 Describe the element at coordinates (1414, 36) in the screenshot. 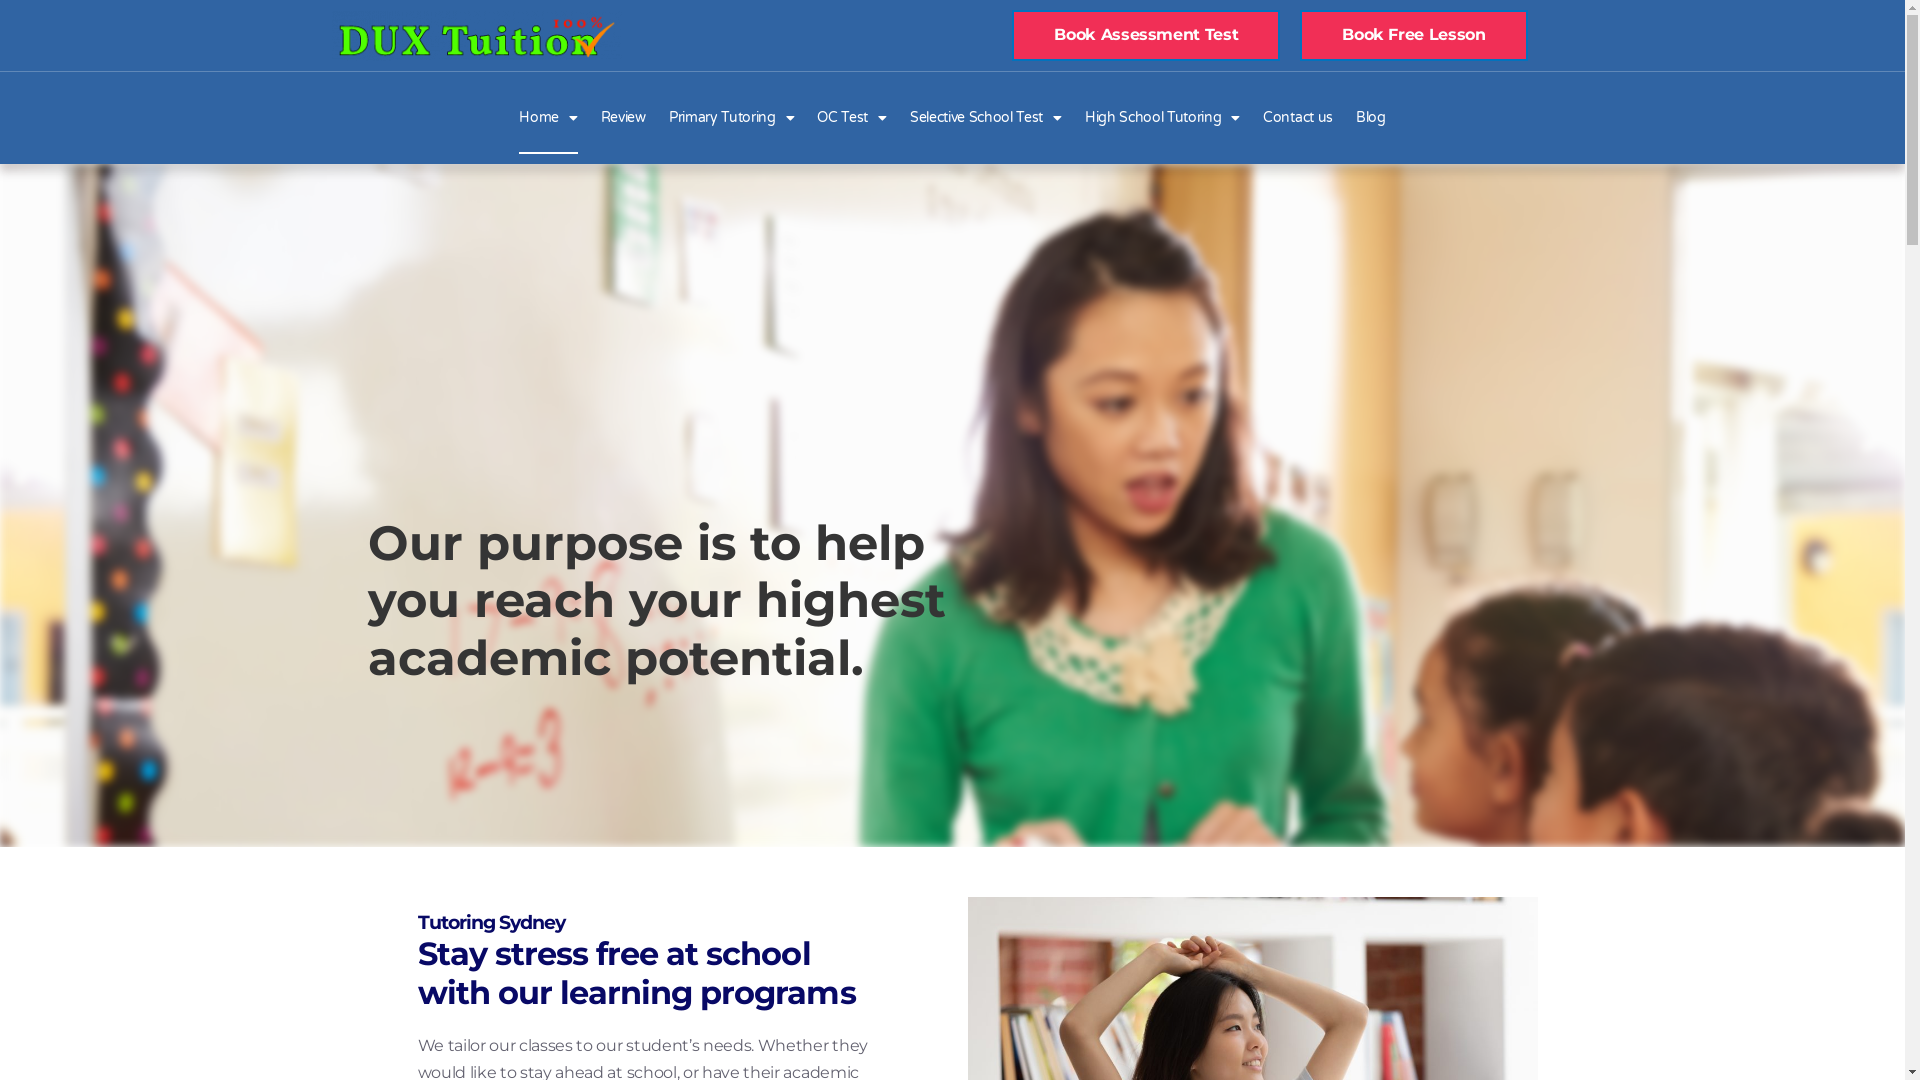

I see `Book Free Lesson` at that location.